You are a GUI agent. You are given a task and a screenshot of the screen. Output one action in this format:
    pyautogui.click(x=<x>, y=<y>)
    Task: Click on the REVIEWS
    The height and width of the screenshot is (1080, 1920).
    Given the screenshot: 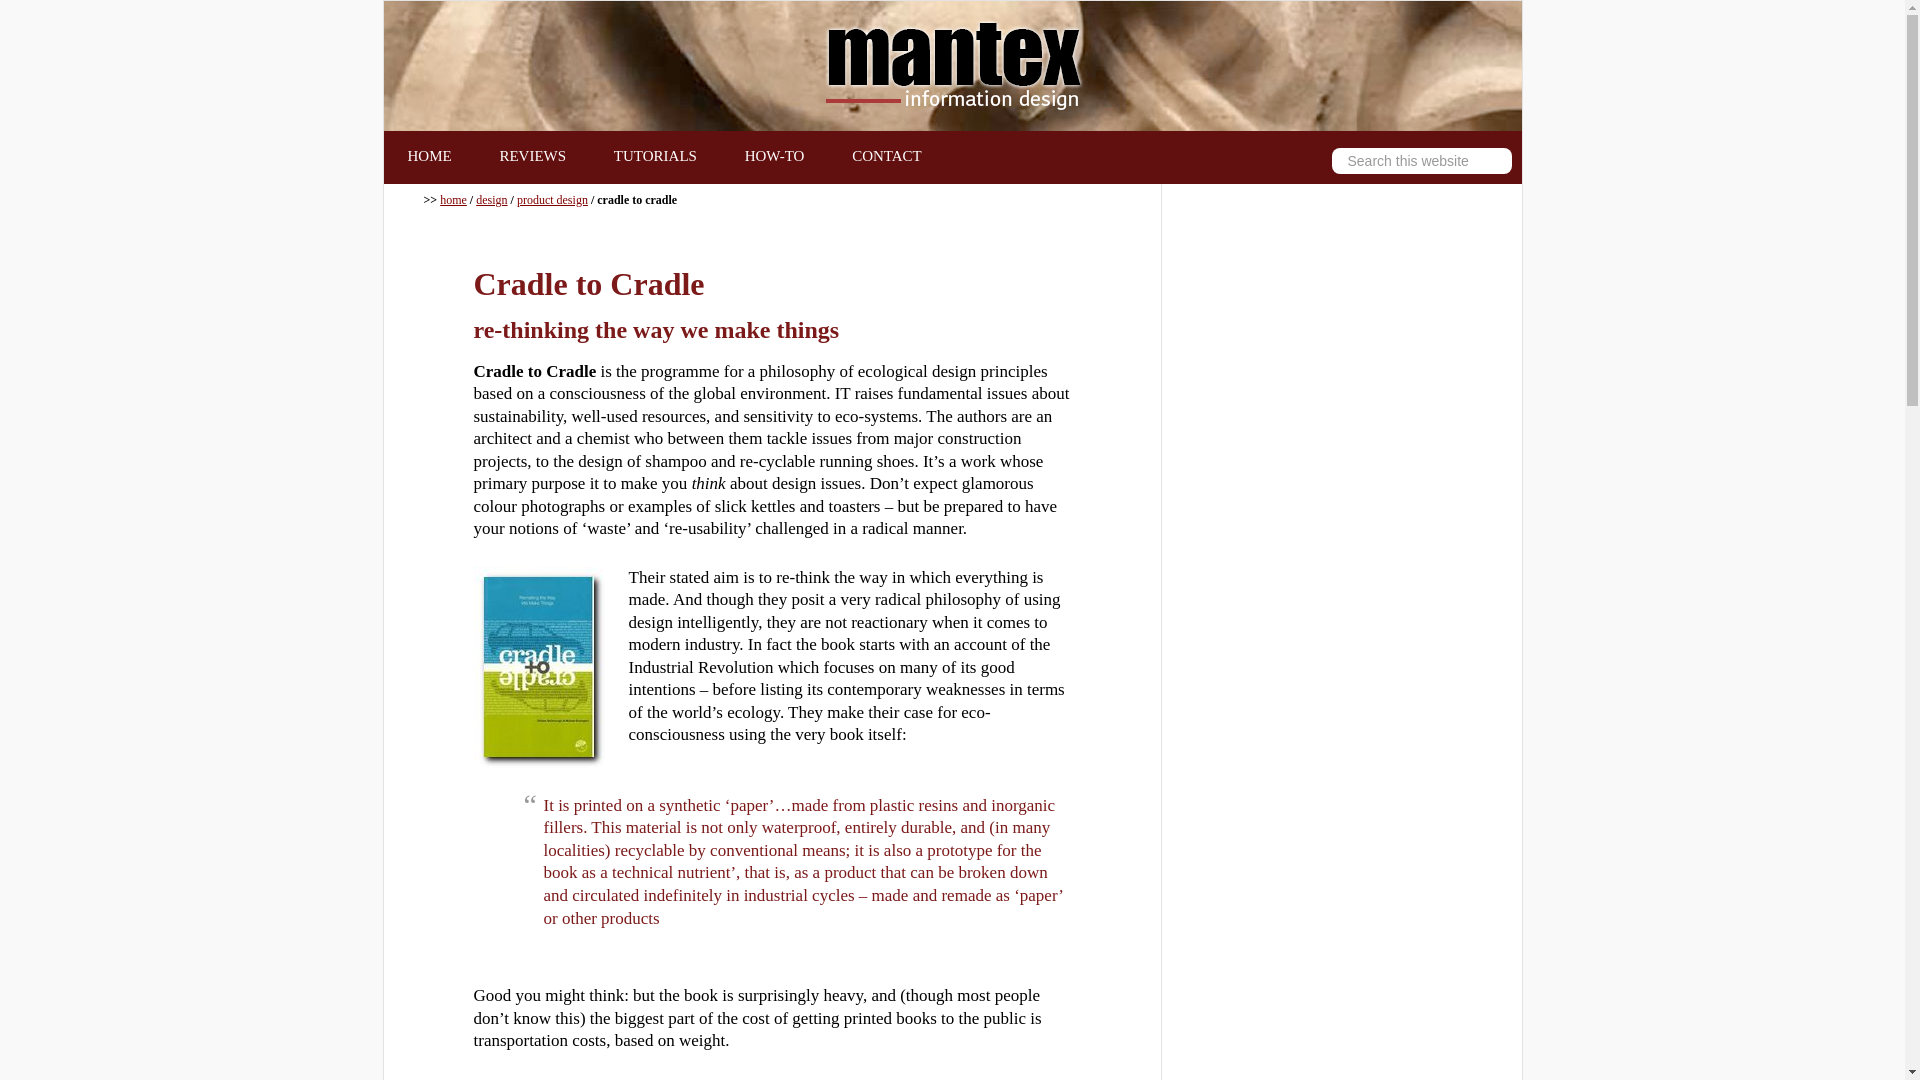 What is the action you would take?
    pyautogui.click(x=532, y=156)
    